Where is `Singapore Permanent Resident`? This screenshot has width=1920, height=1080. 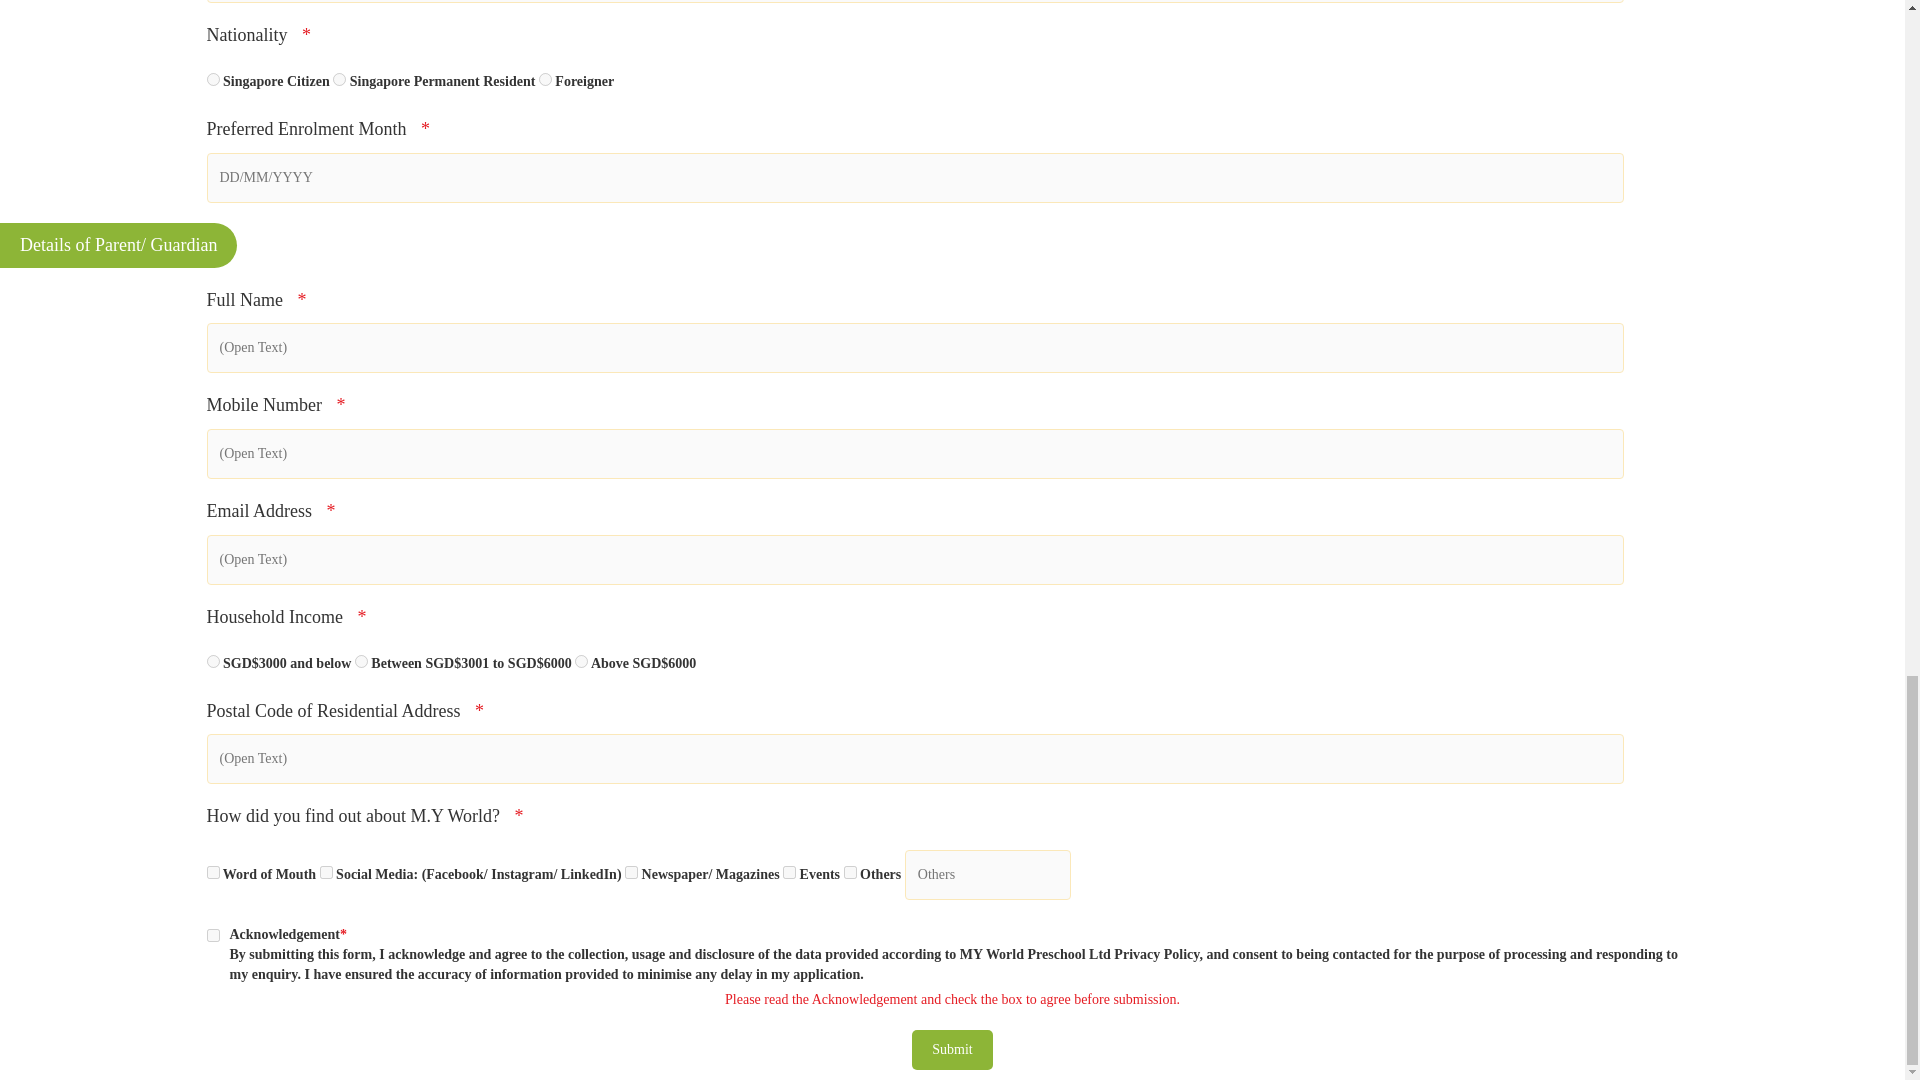
Singapore Permanent Resident is located at coordinates (338, 80).